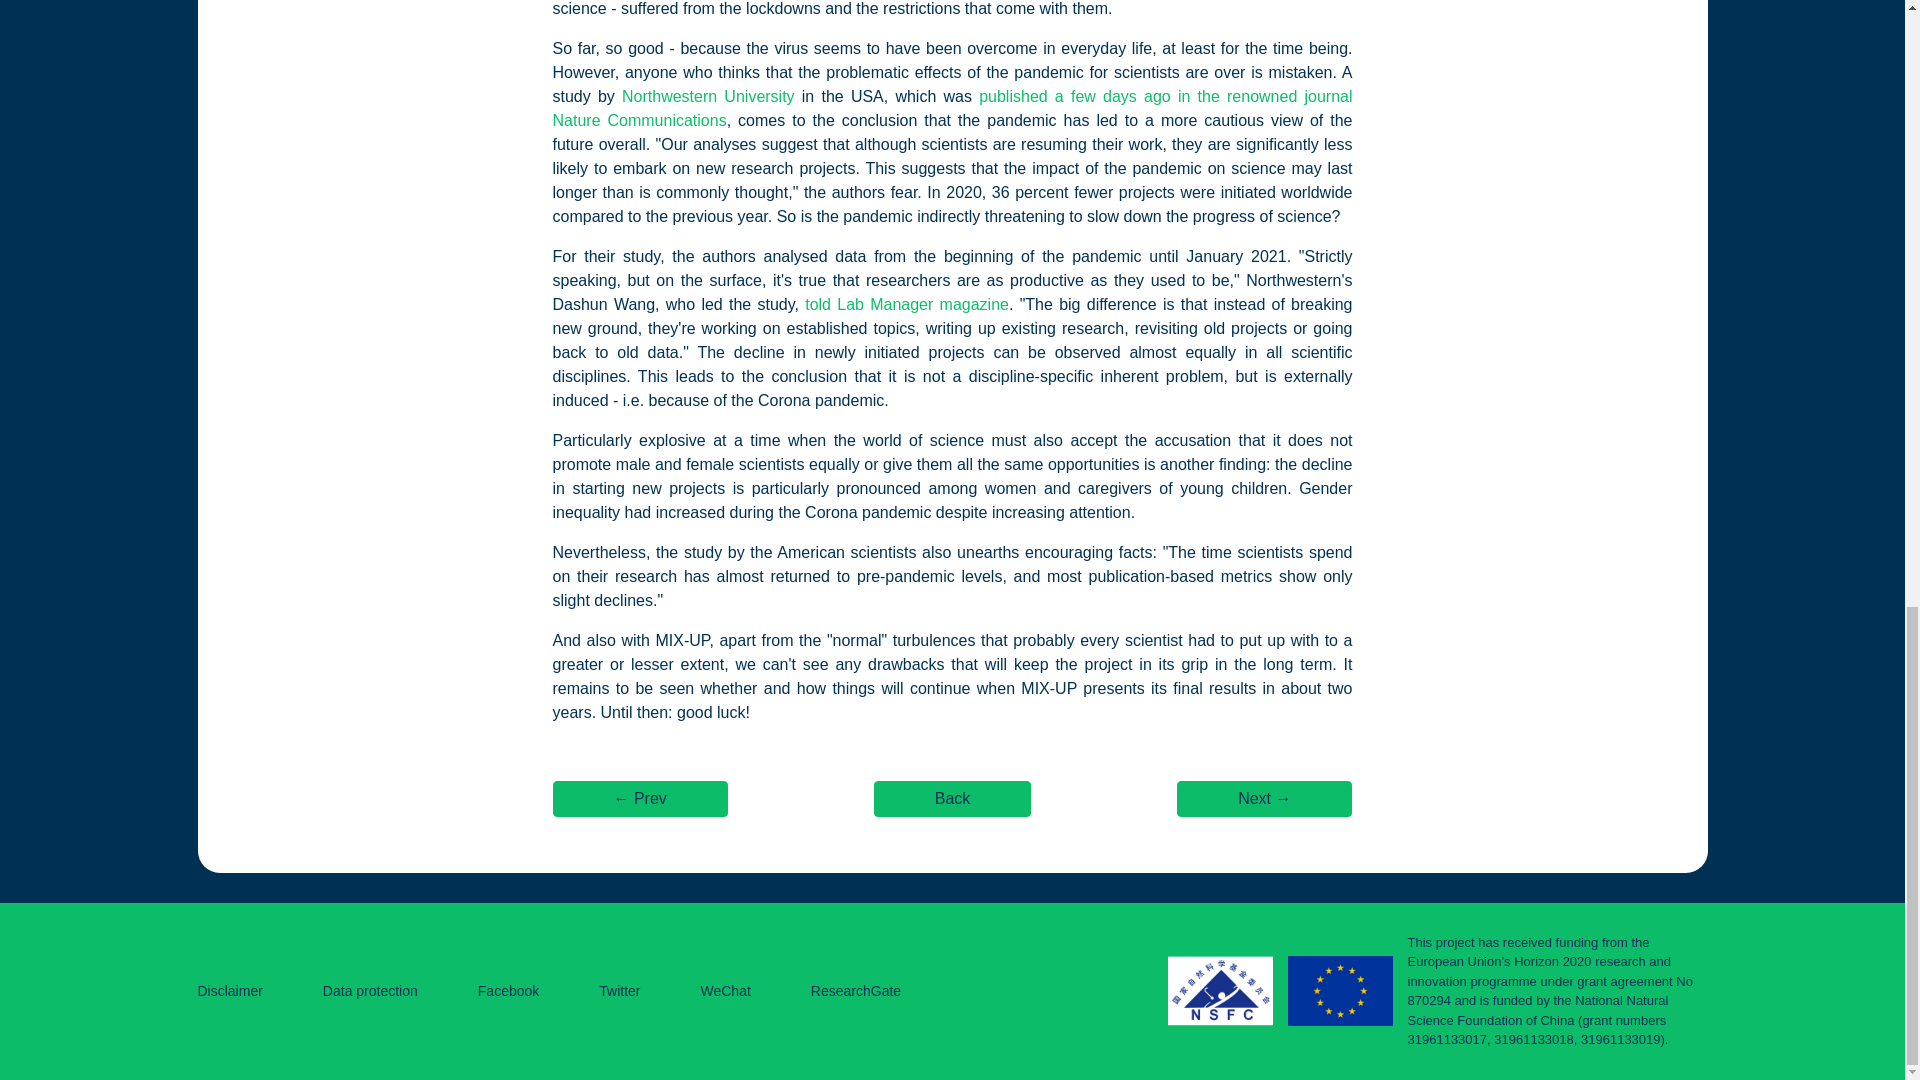 The width and height of the screenshot is (1920, 1080). I want to click on Facebook, so click(508, 990).